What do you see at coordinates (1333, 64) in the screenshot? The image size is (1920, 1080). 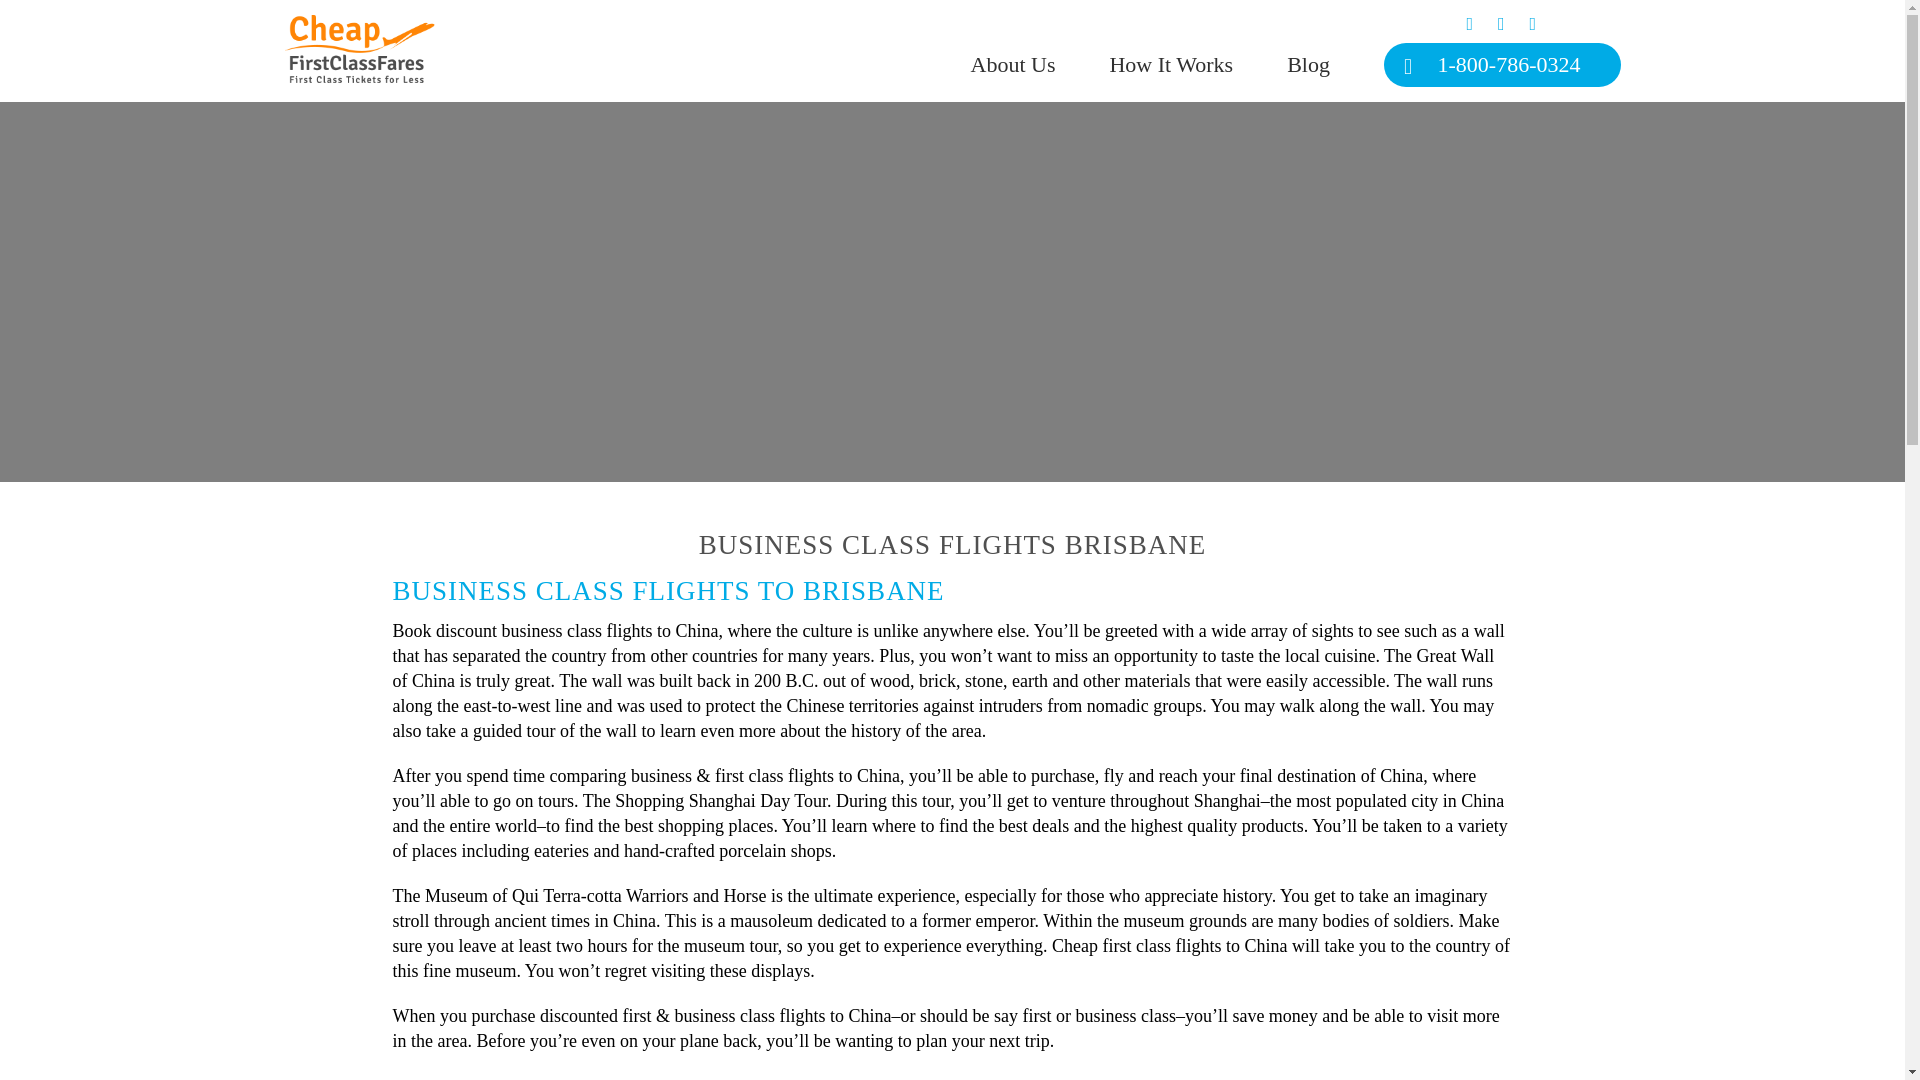 I see `Blog` at bounding box center [1333, 64].